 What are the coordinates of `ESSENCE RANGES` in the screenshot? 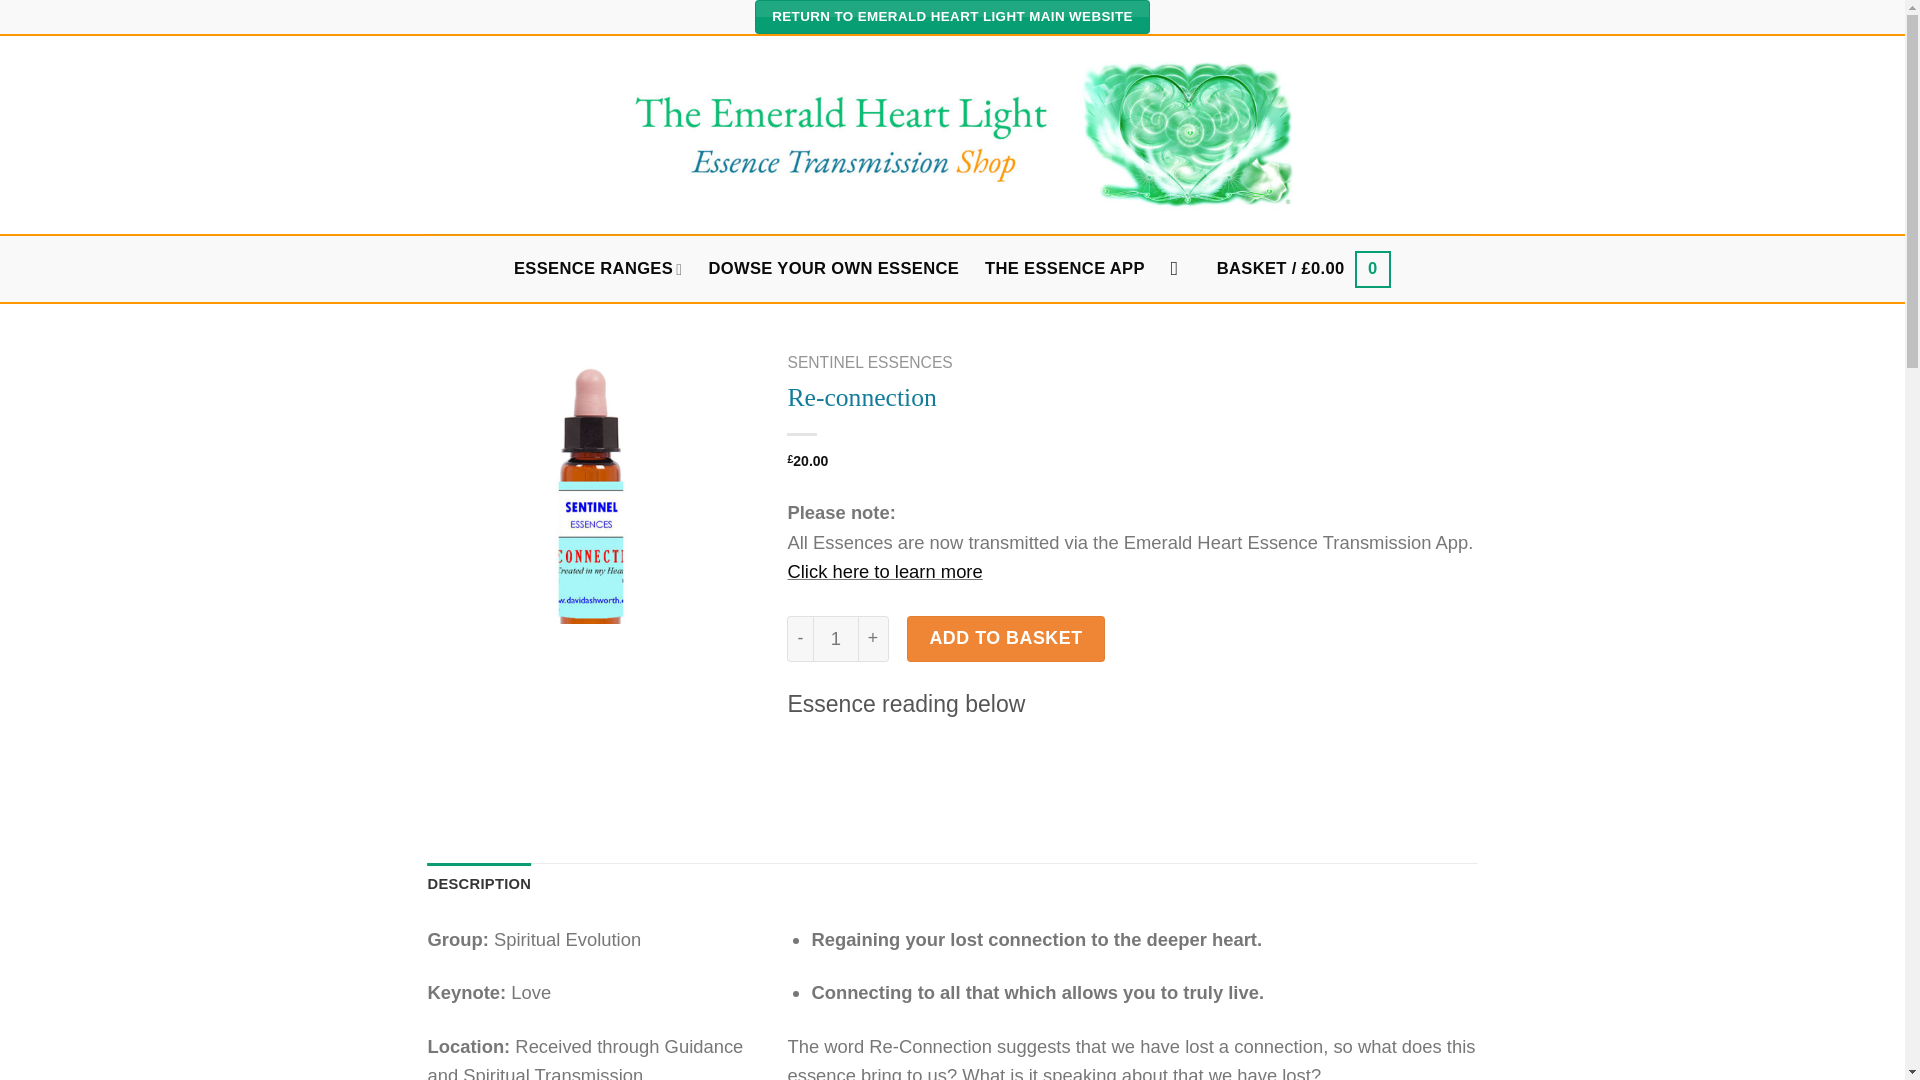 It's located at (598, 269).